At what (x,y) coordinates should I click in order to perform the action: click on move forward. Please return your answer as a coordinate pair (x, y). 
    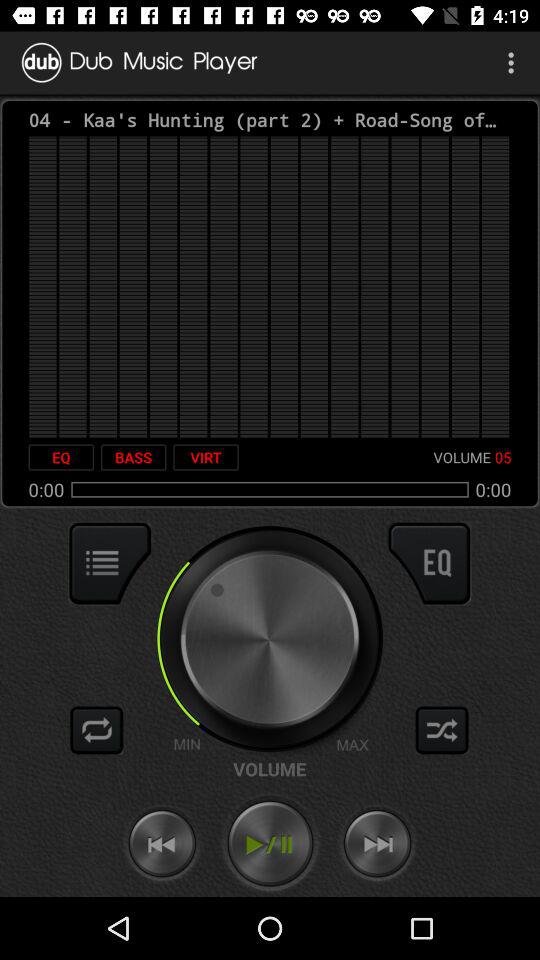
    Looking at the image, I should click on (377, 844).